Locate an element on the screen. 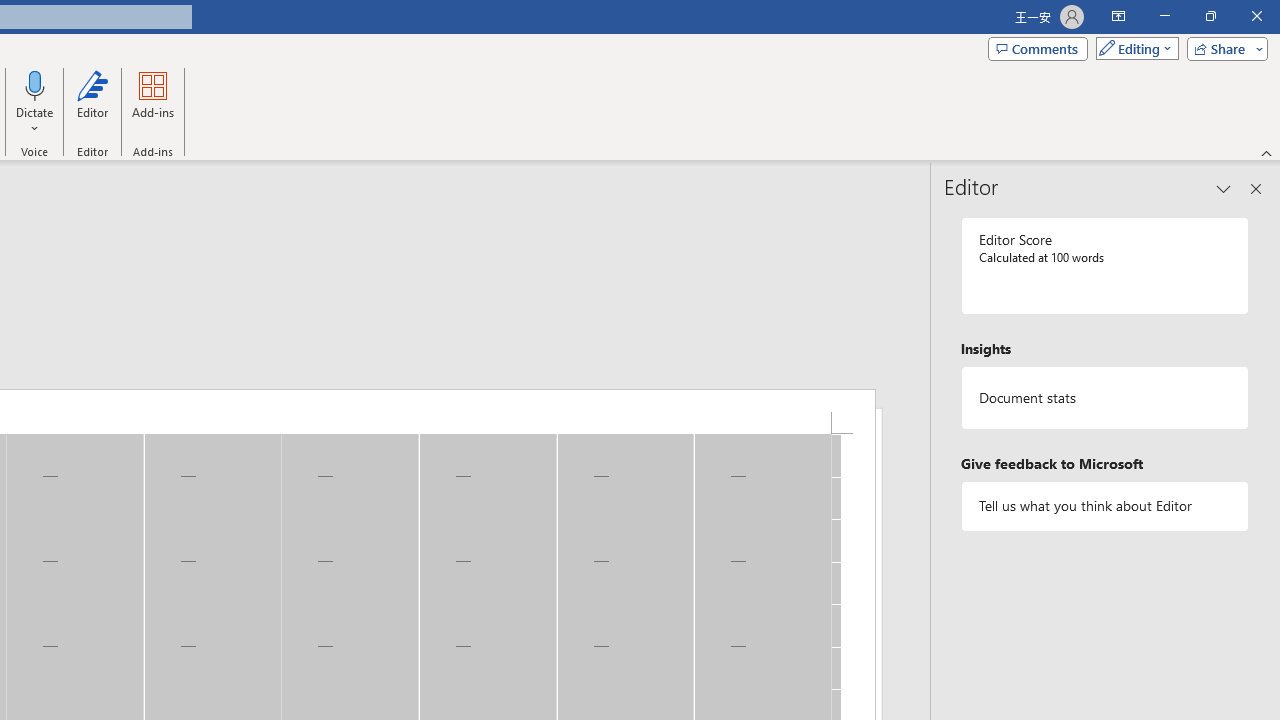 Image resolution: width=1280 pixels, height=720 pixels. Minimize is located at coordinates (1164, 16).